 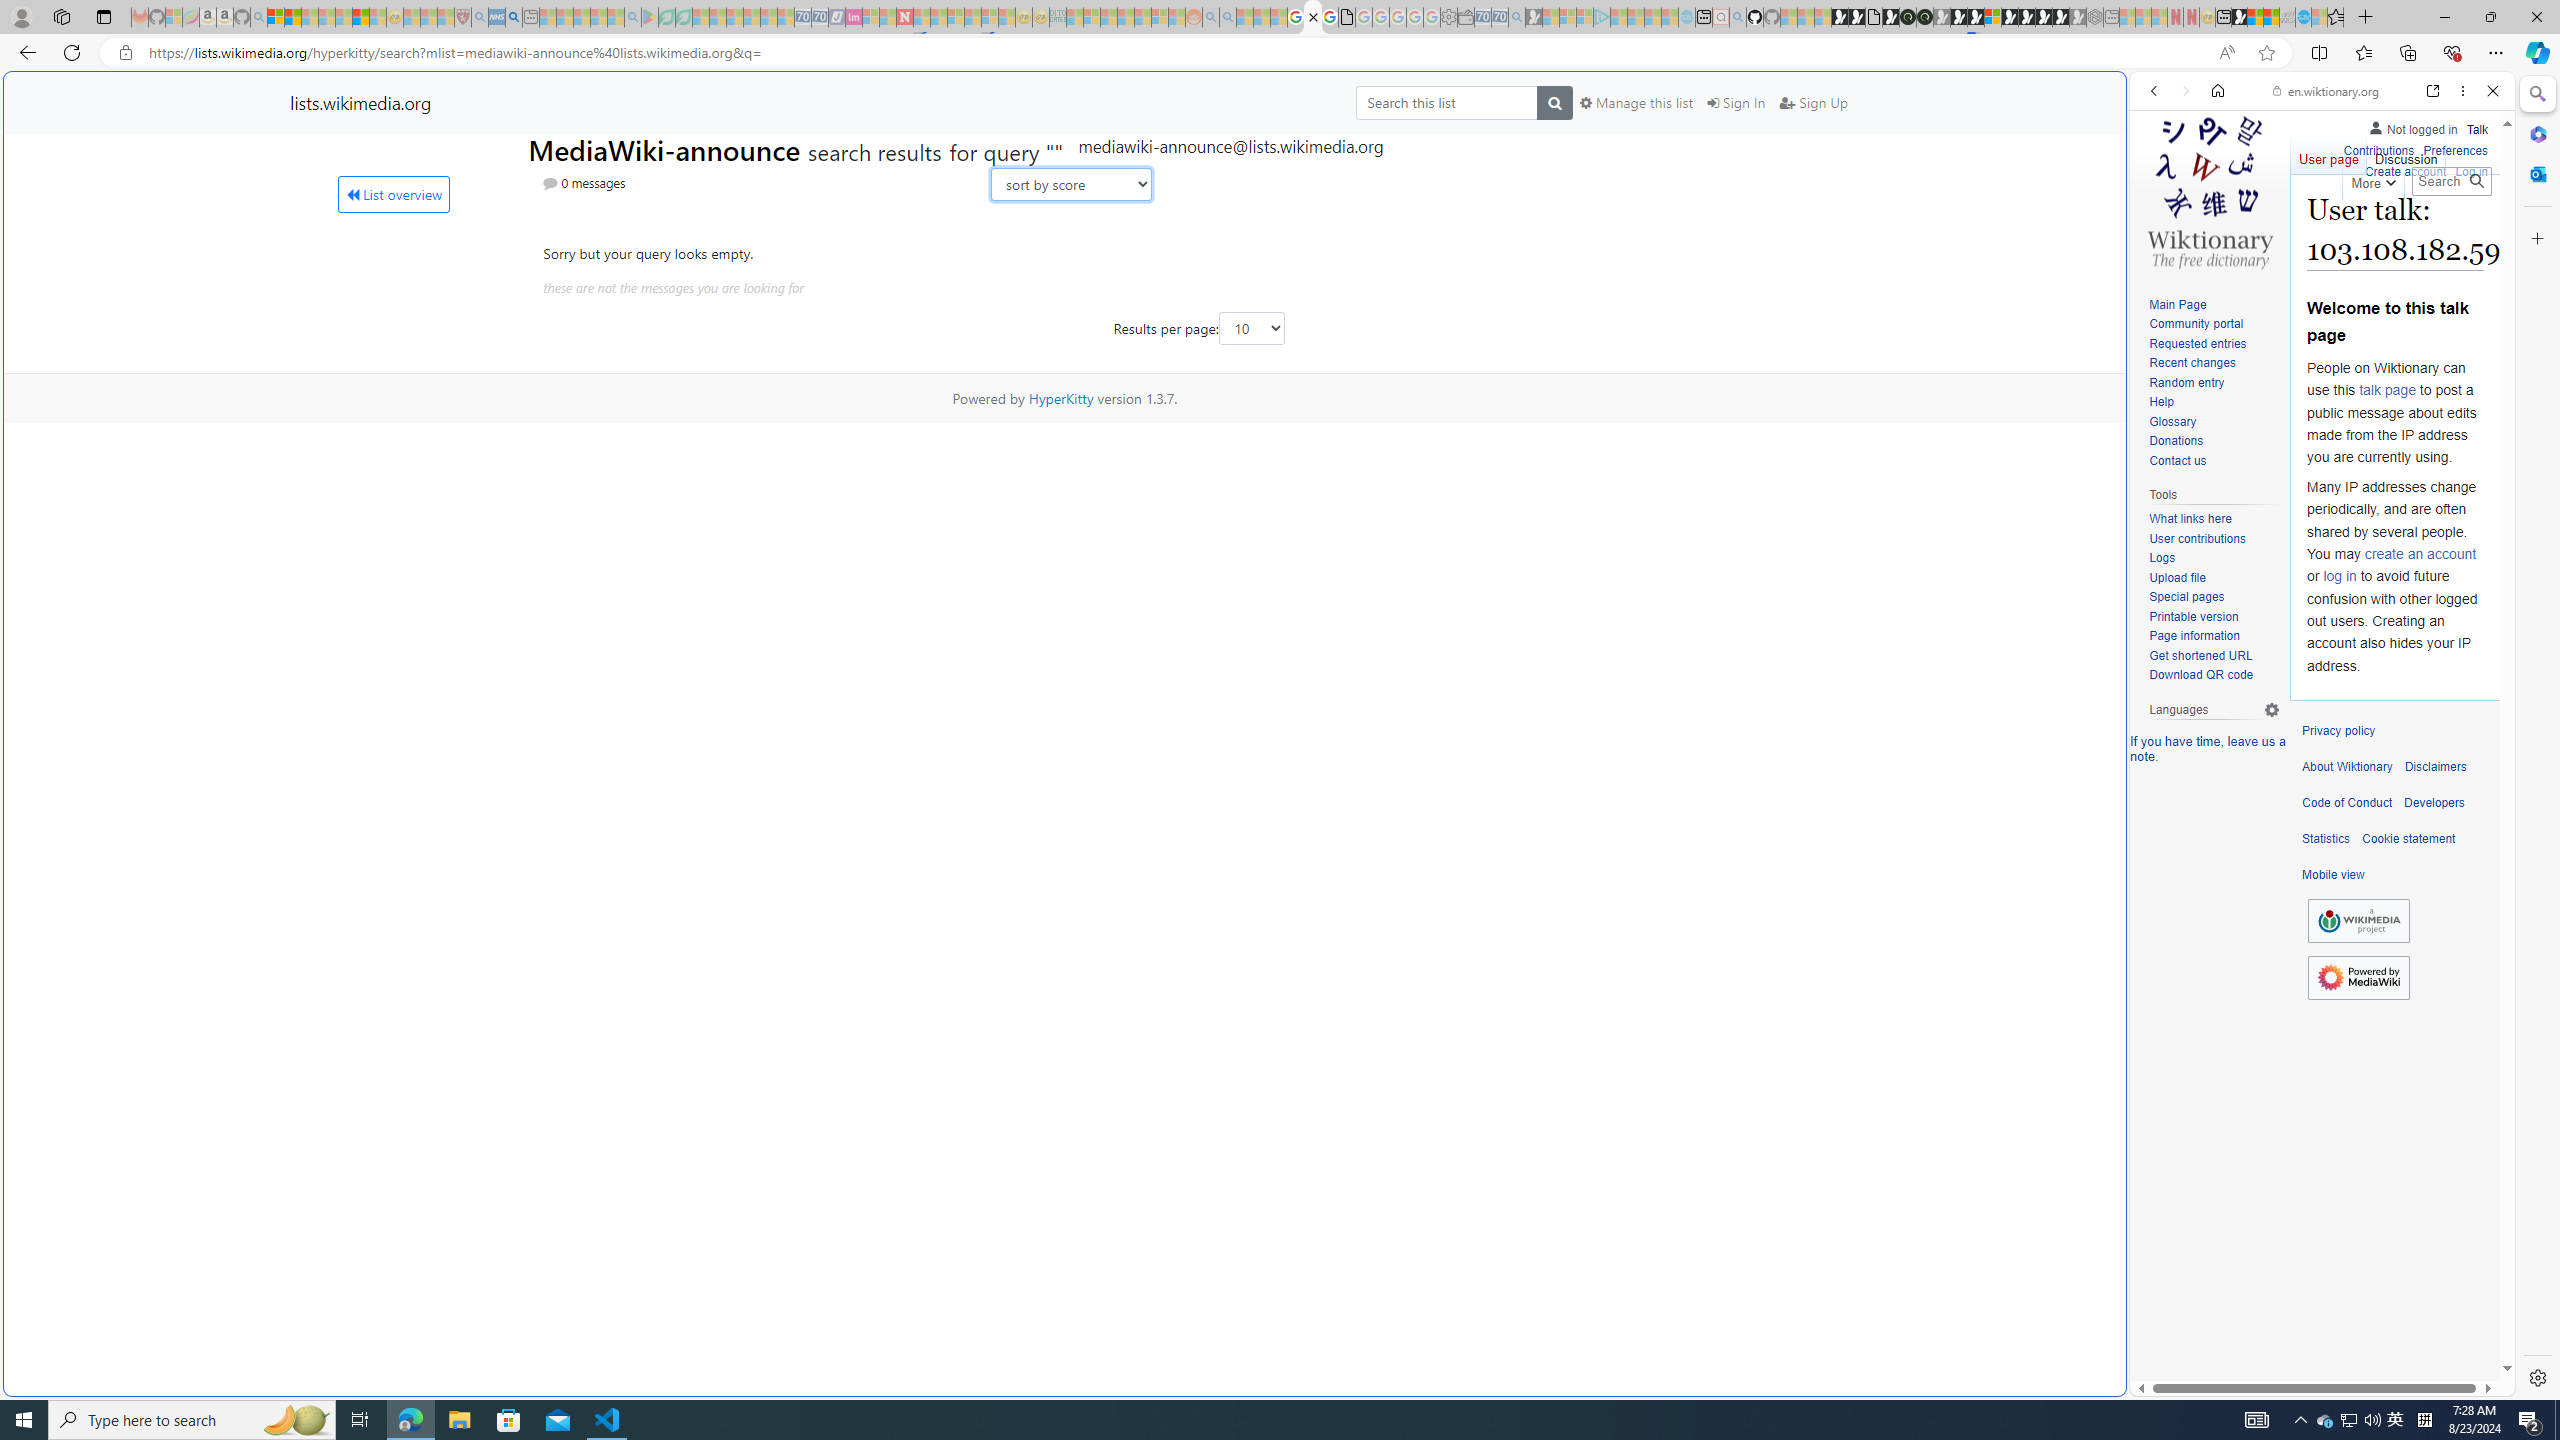 I want to click on Download QR code, so click(x=2200, y=675).